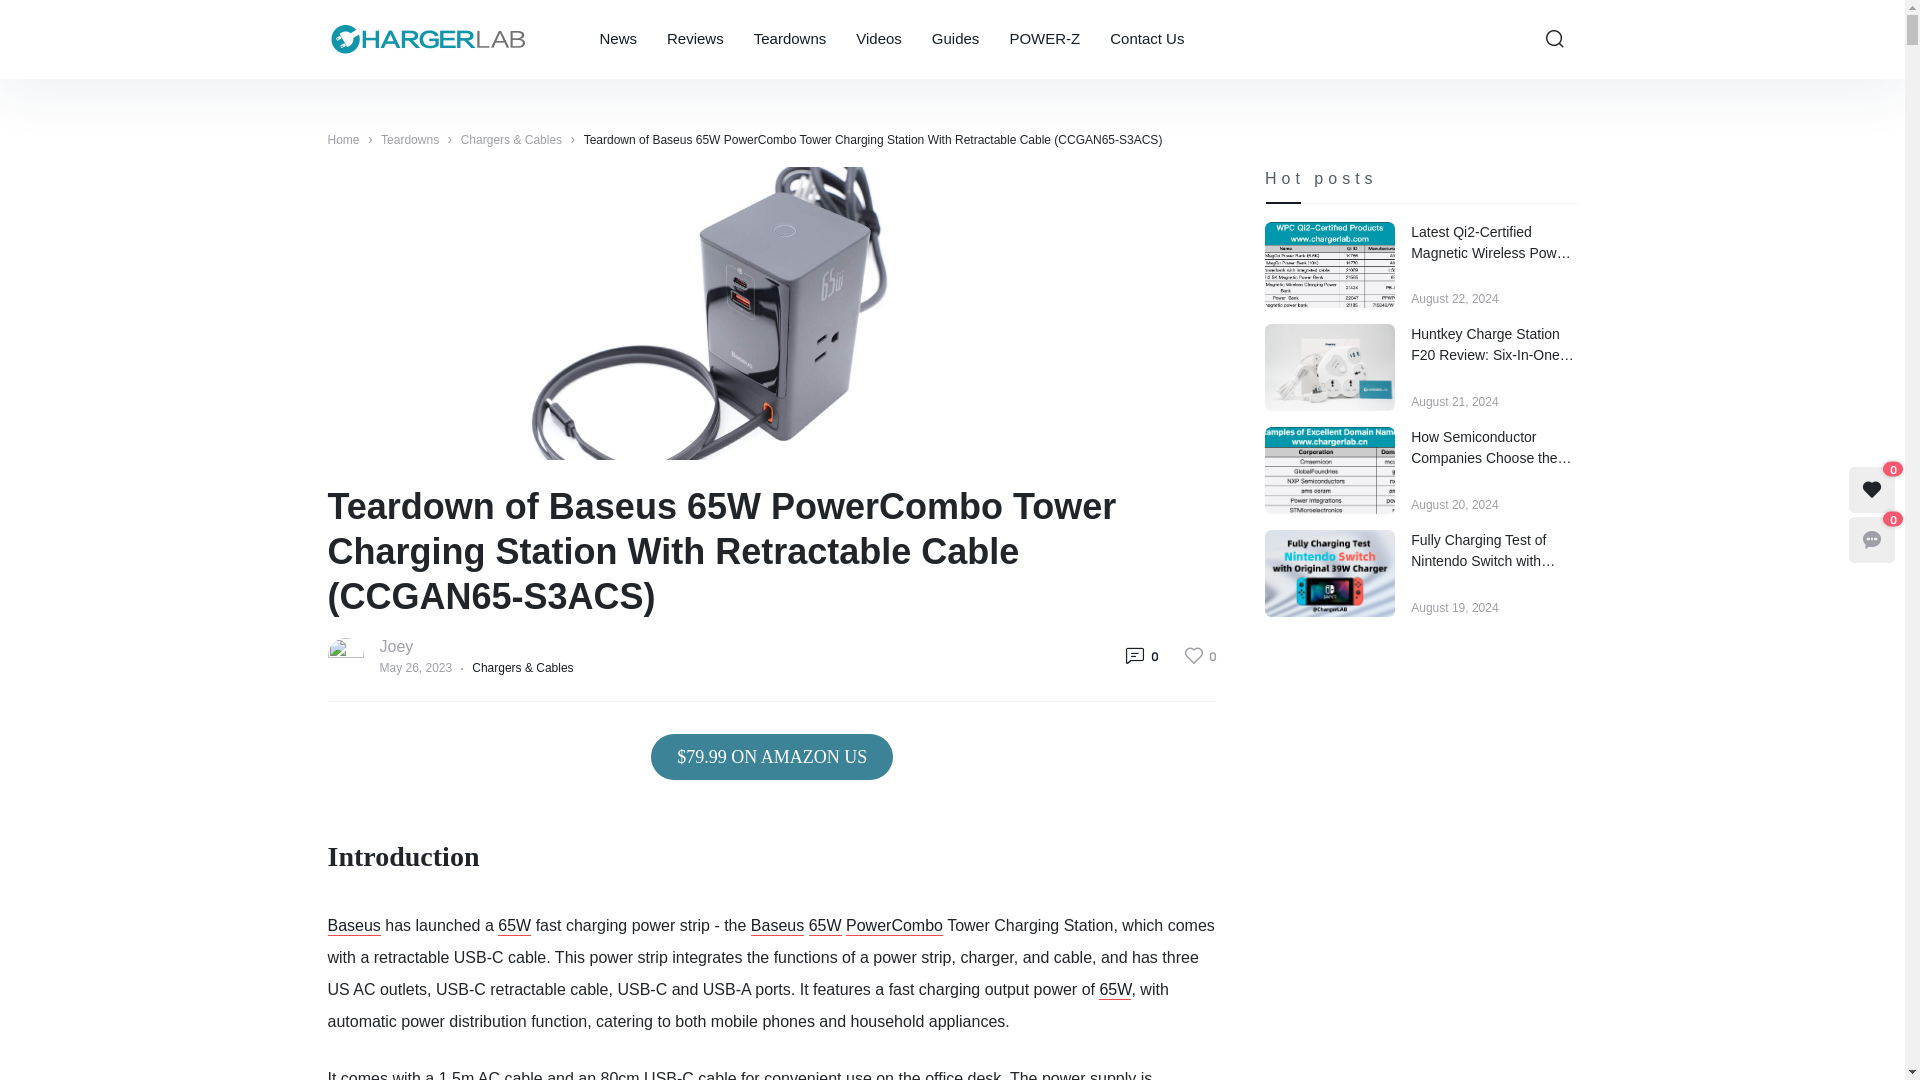  What do you see at coordinates (622, 39) in the screenshot?
I see `Teardowns` at bounding box center [622, 39].